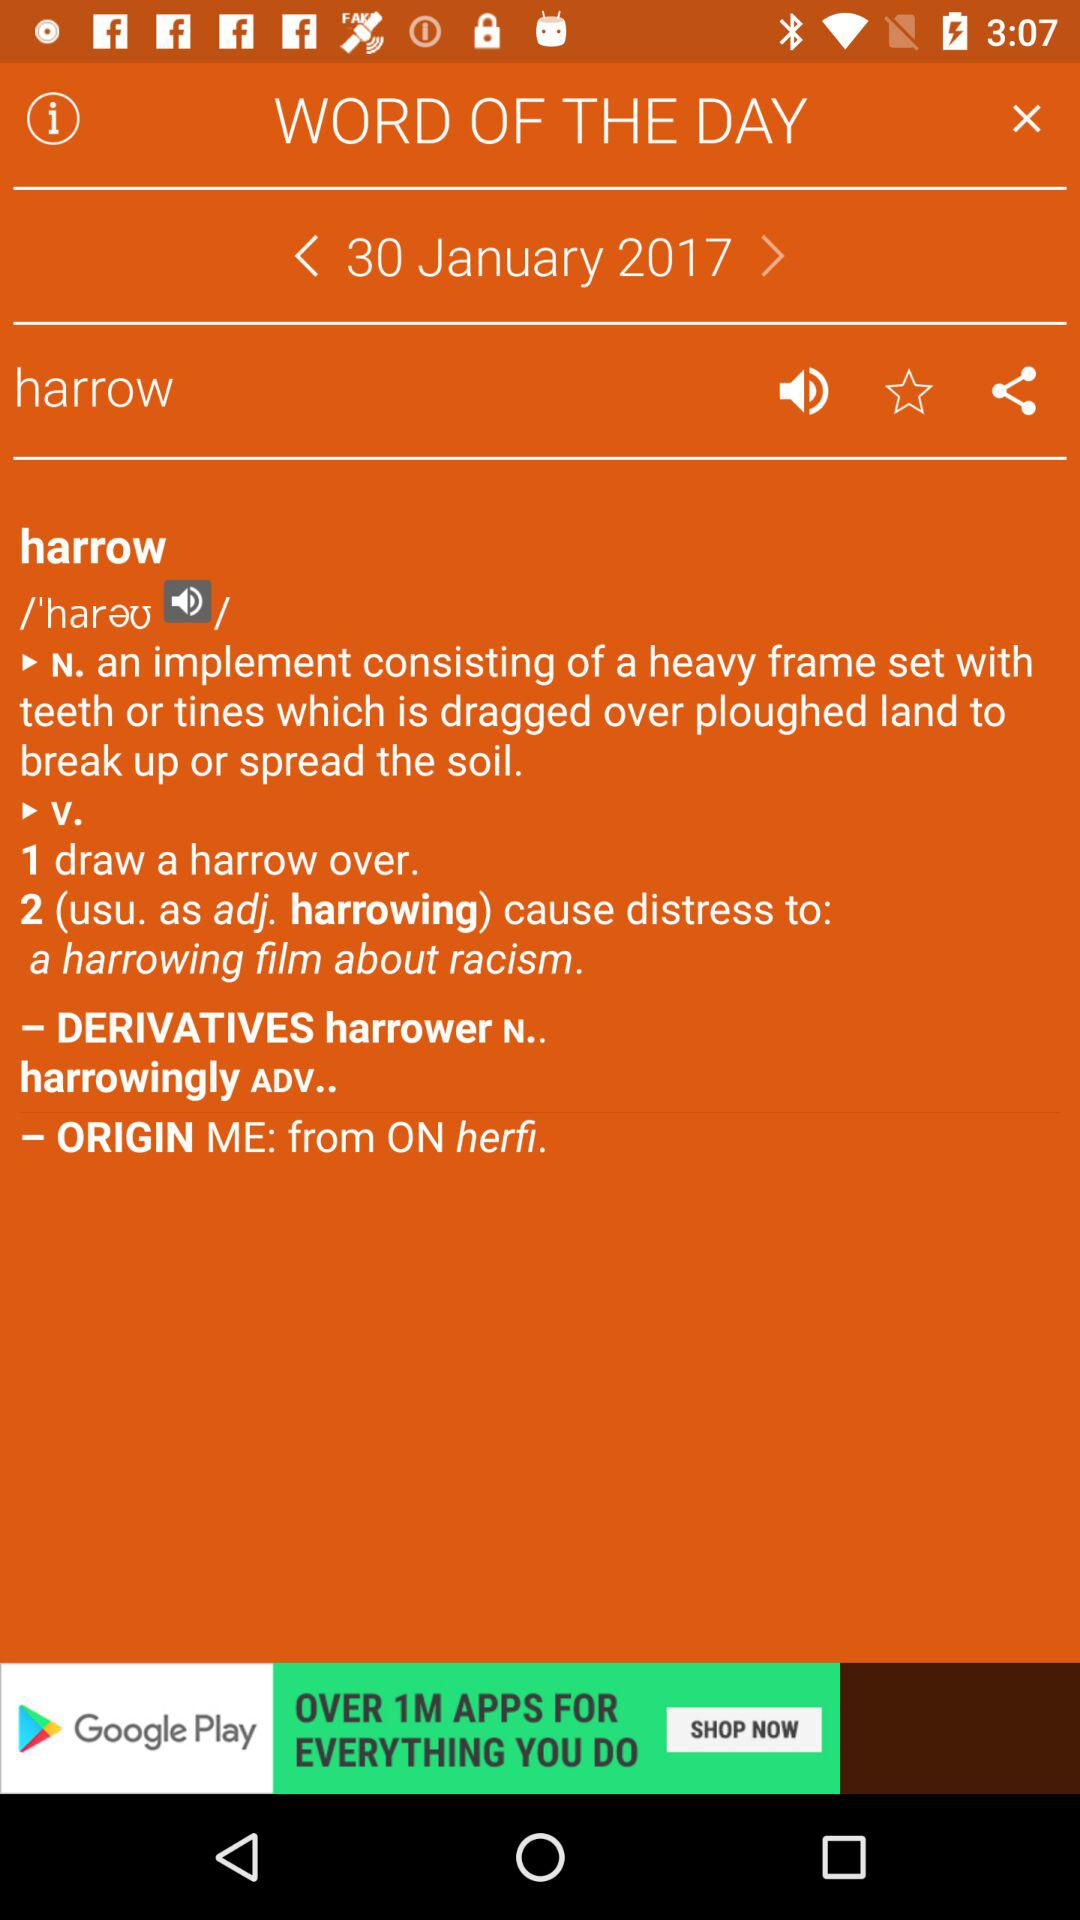 The height and width of the screenshot is (1920, 1080). What do you see at coordinates (1014, 390) in the screenshot?
I see `share` at bounding box center [1014, 390].